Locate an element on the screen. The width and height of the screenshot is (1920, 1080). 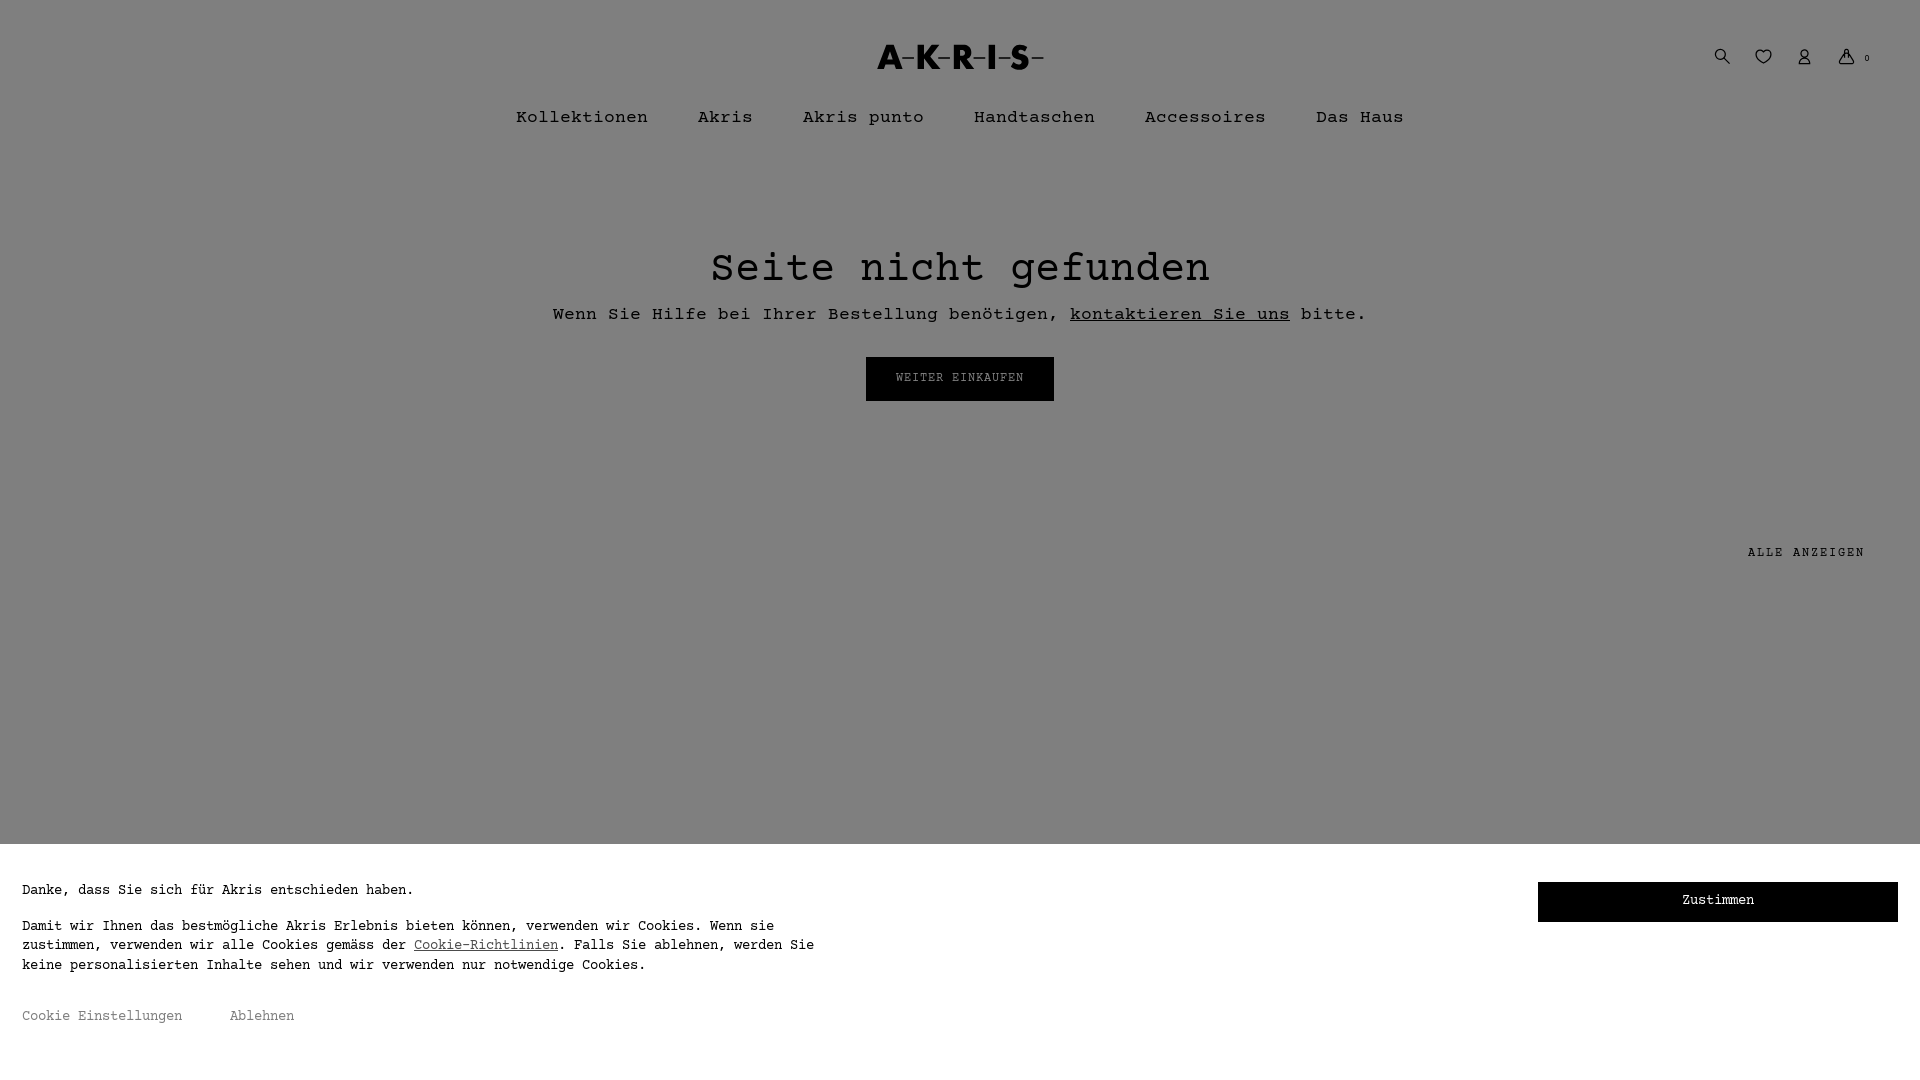
WEITER EINKAUFEN is located at coordinates (960, 379).